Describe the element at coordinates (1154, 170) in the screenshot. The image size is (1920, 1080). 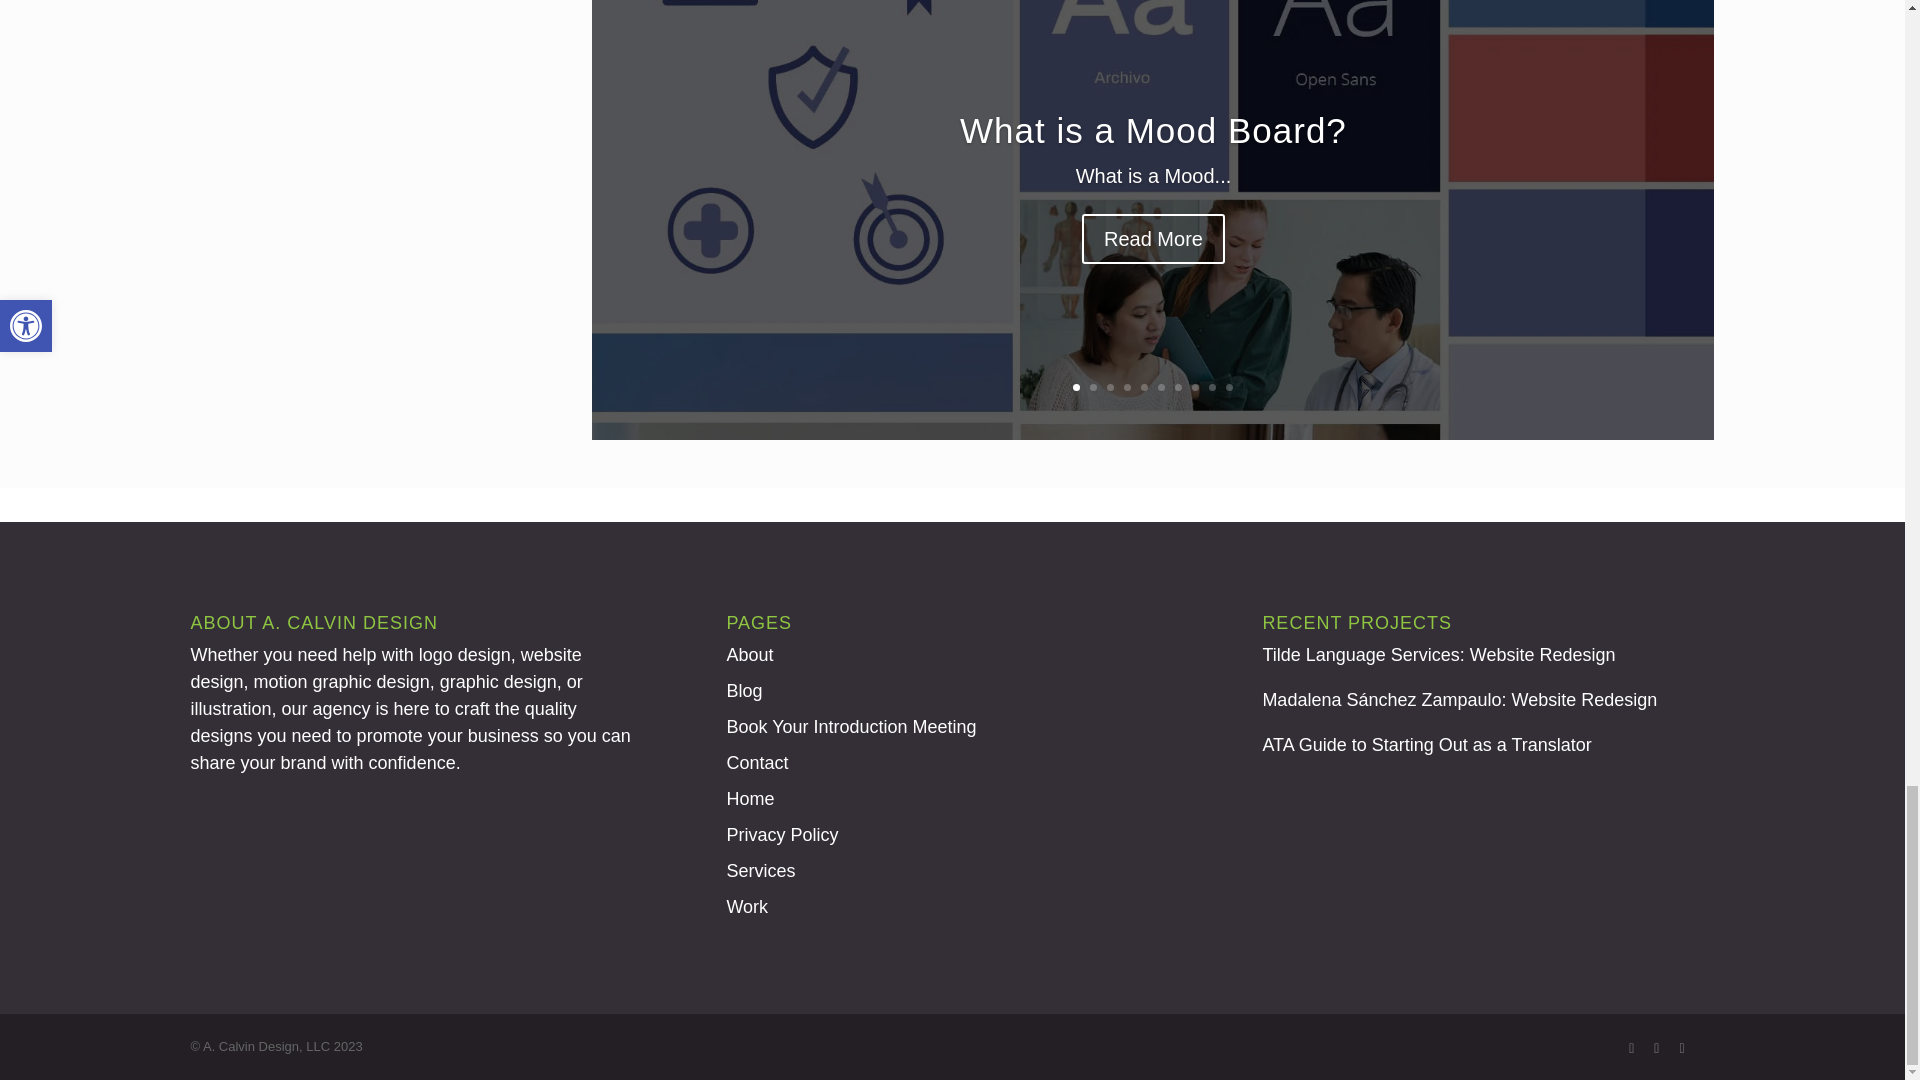
I see `What is a Mood Board?` at that location.